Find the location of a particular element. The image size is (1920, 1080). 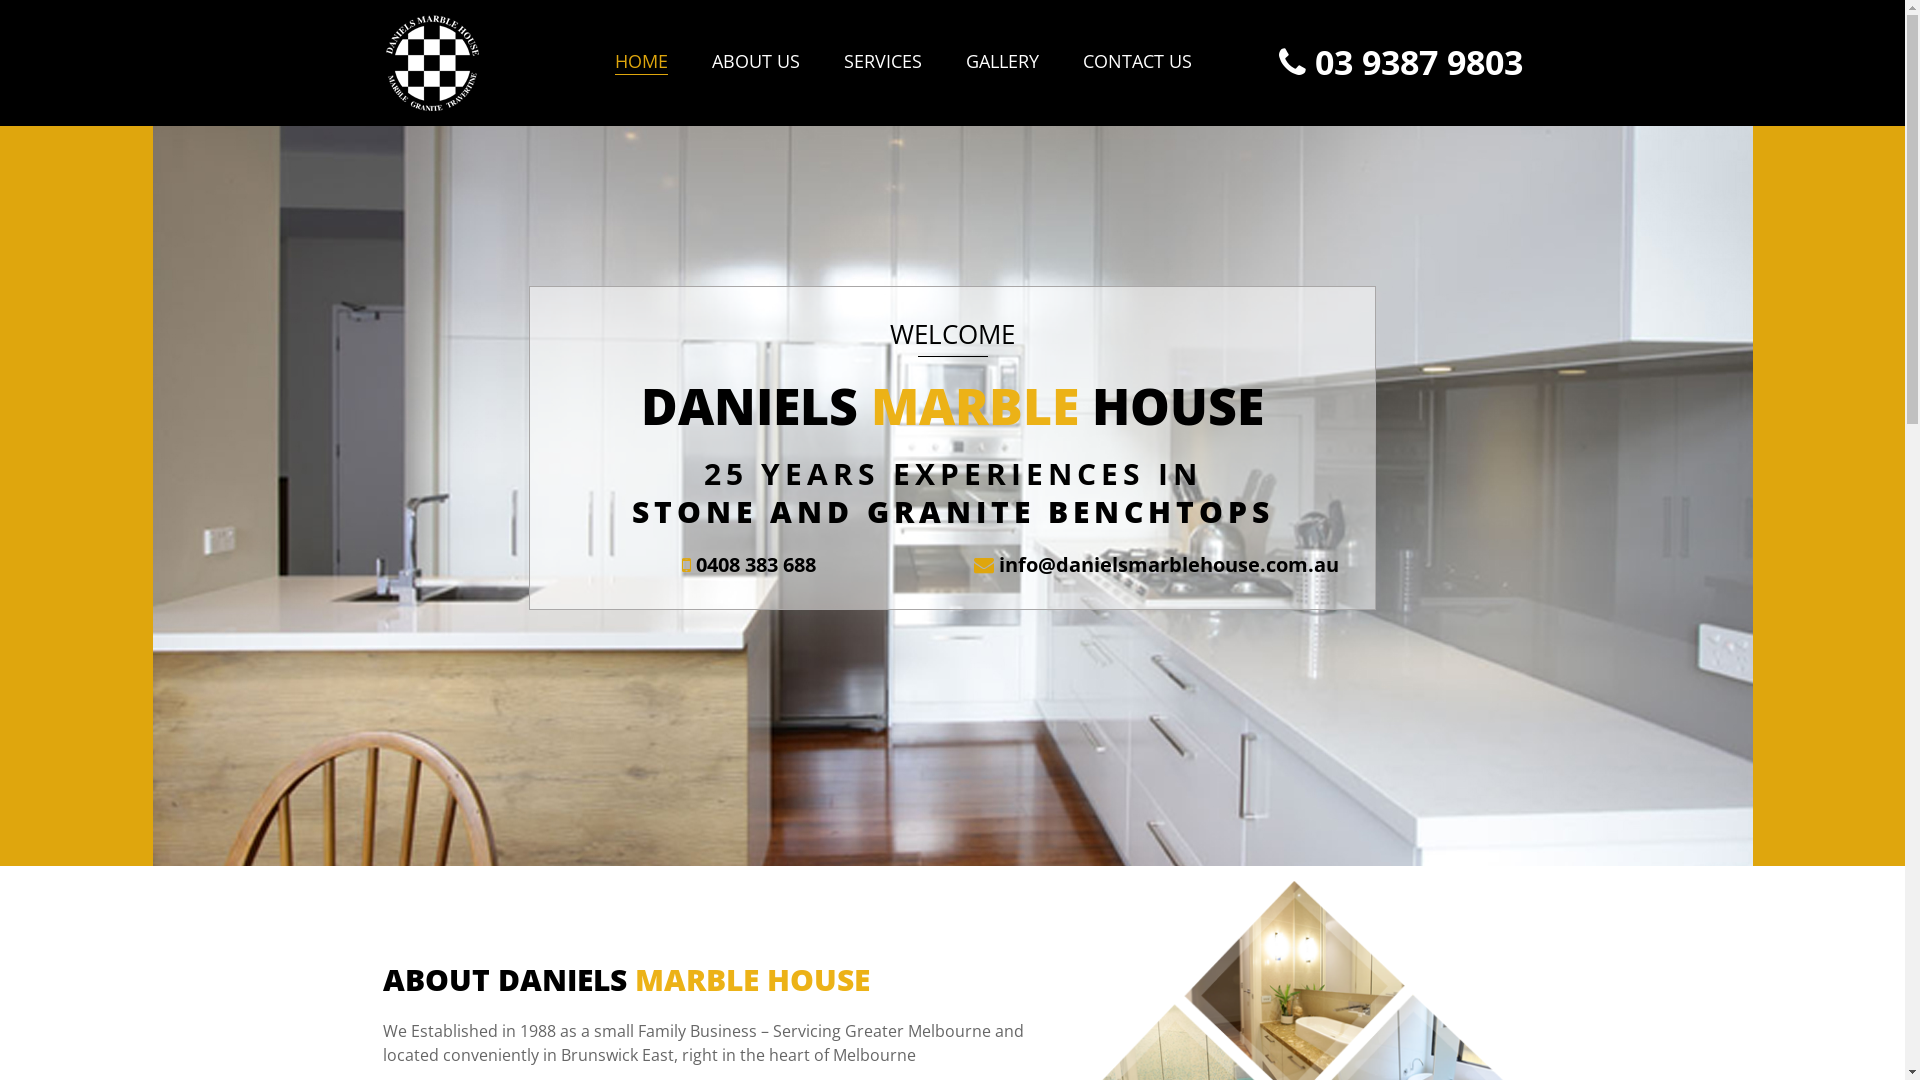

DMARBLE is located at coordinates (431, 63).